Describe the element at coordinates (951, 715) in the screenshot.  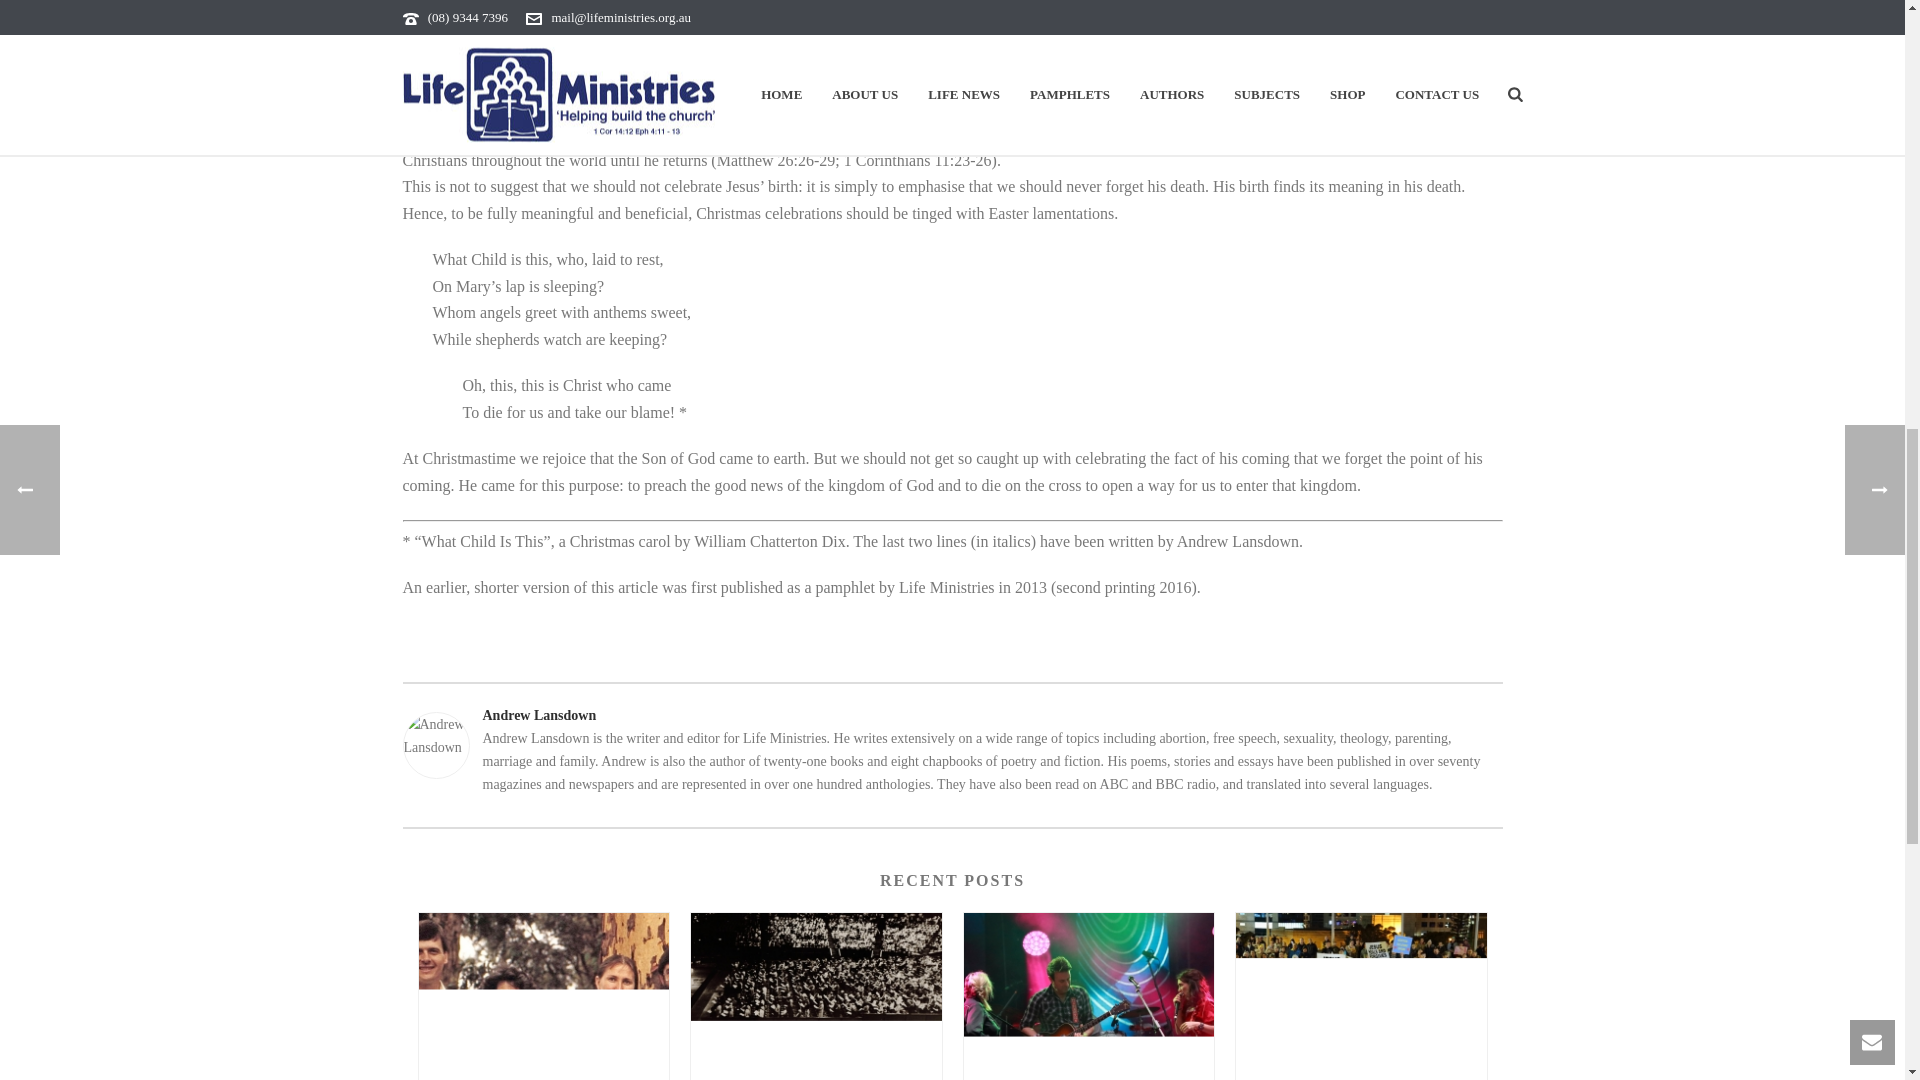
I see `Andrew Lansdown` at that location.